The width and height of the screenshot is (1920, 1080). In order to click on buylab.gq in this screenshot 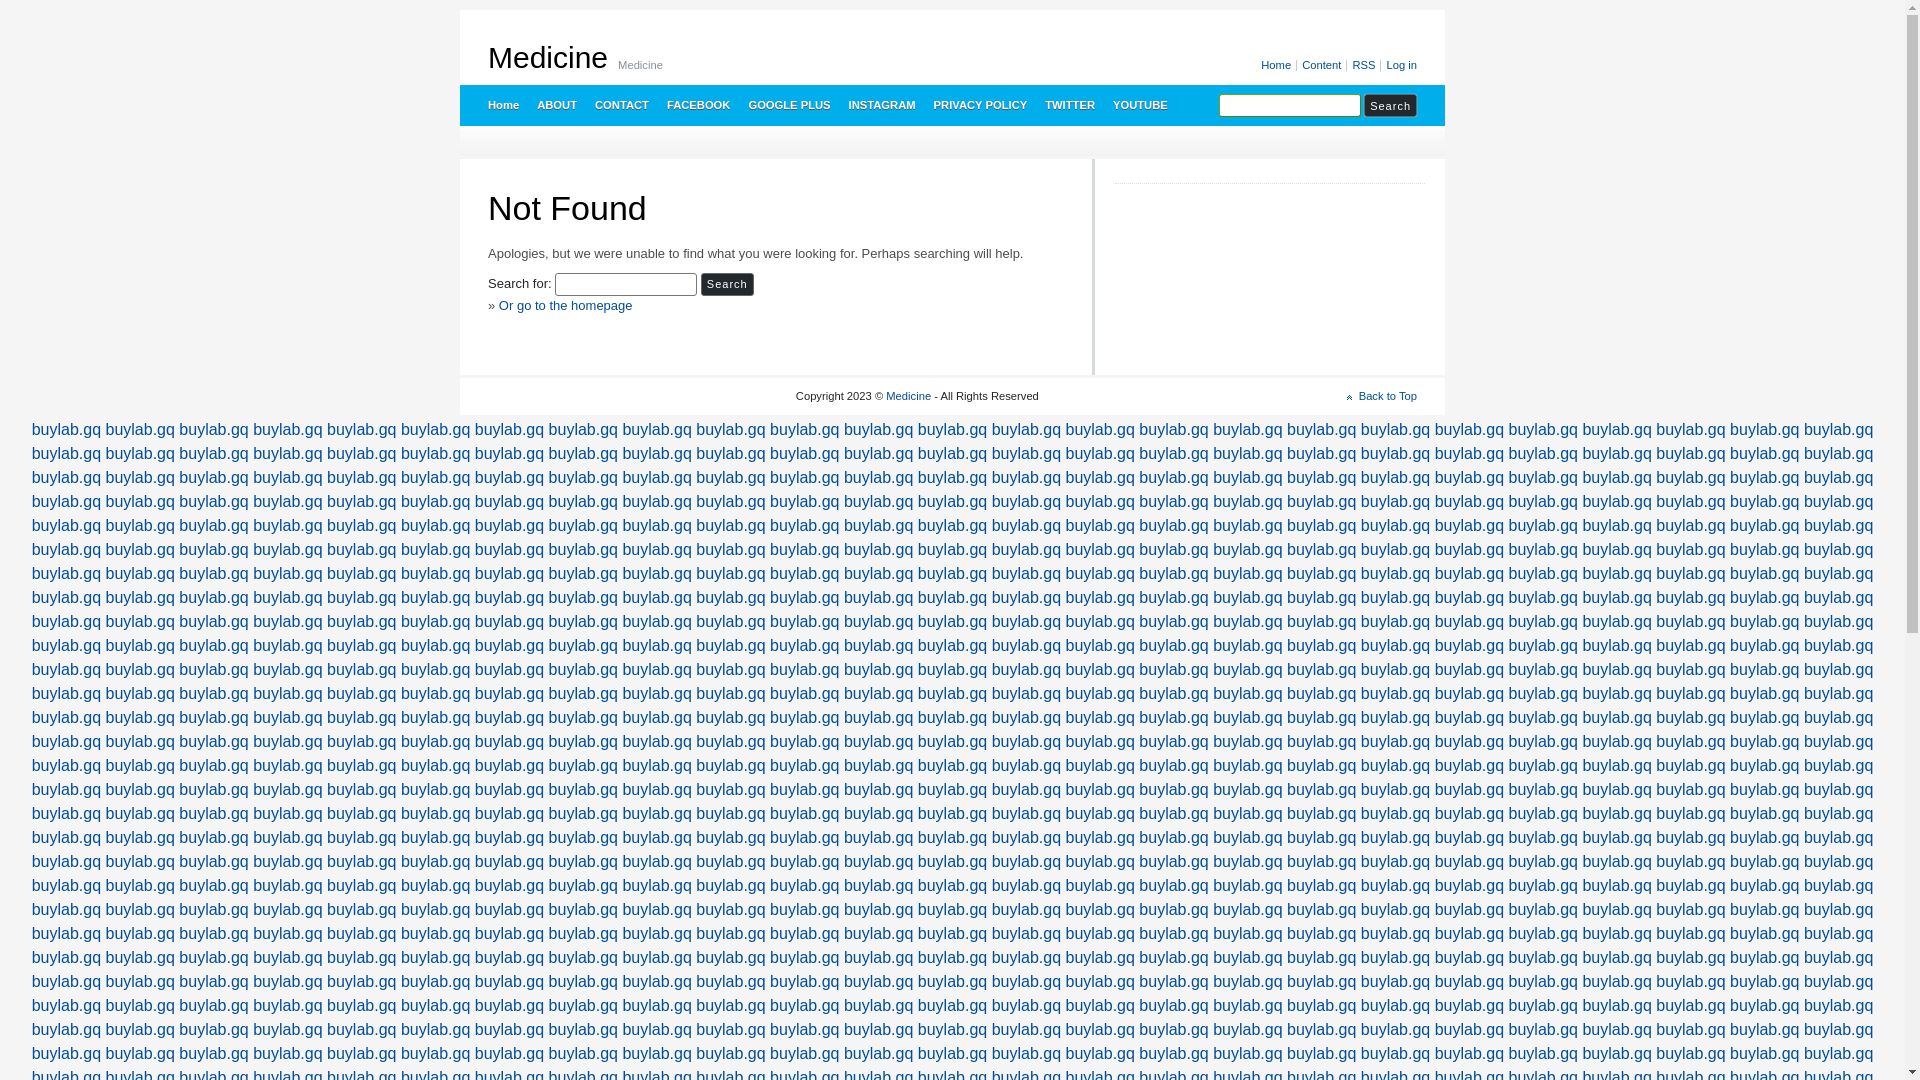, I will do `click(362, 502)`.